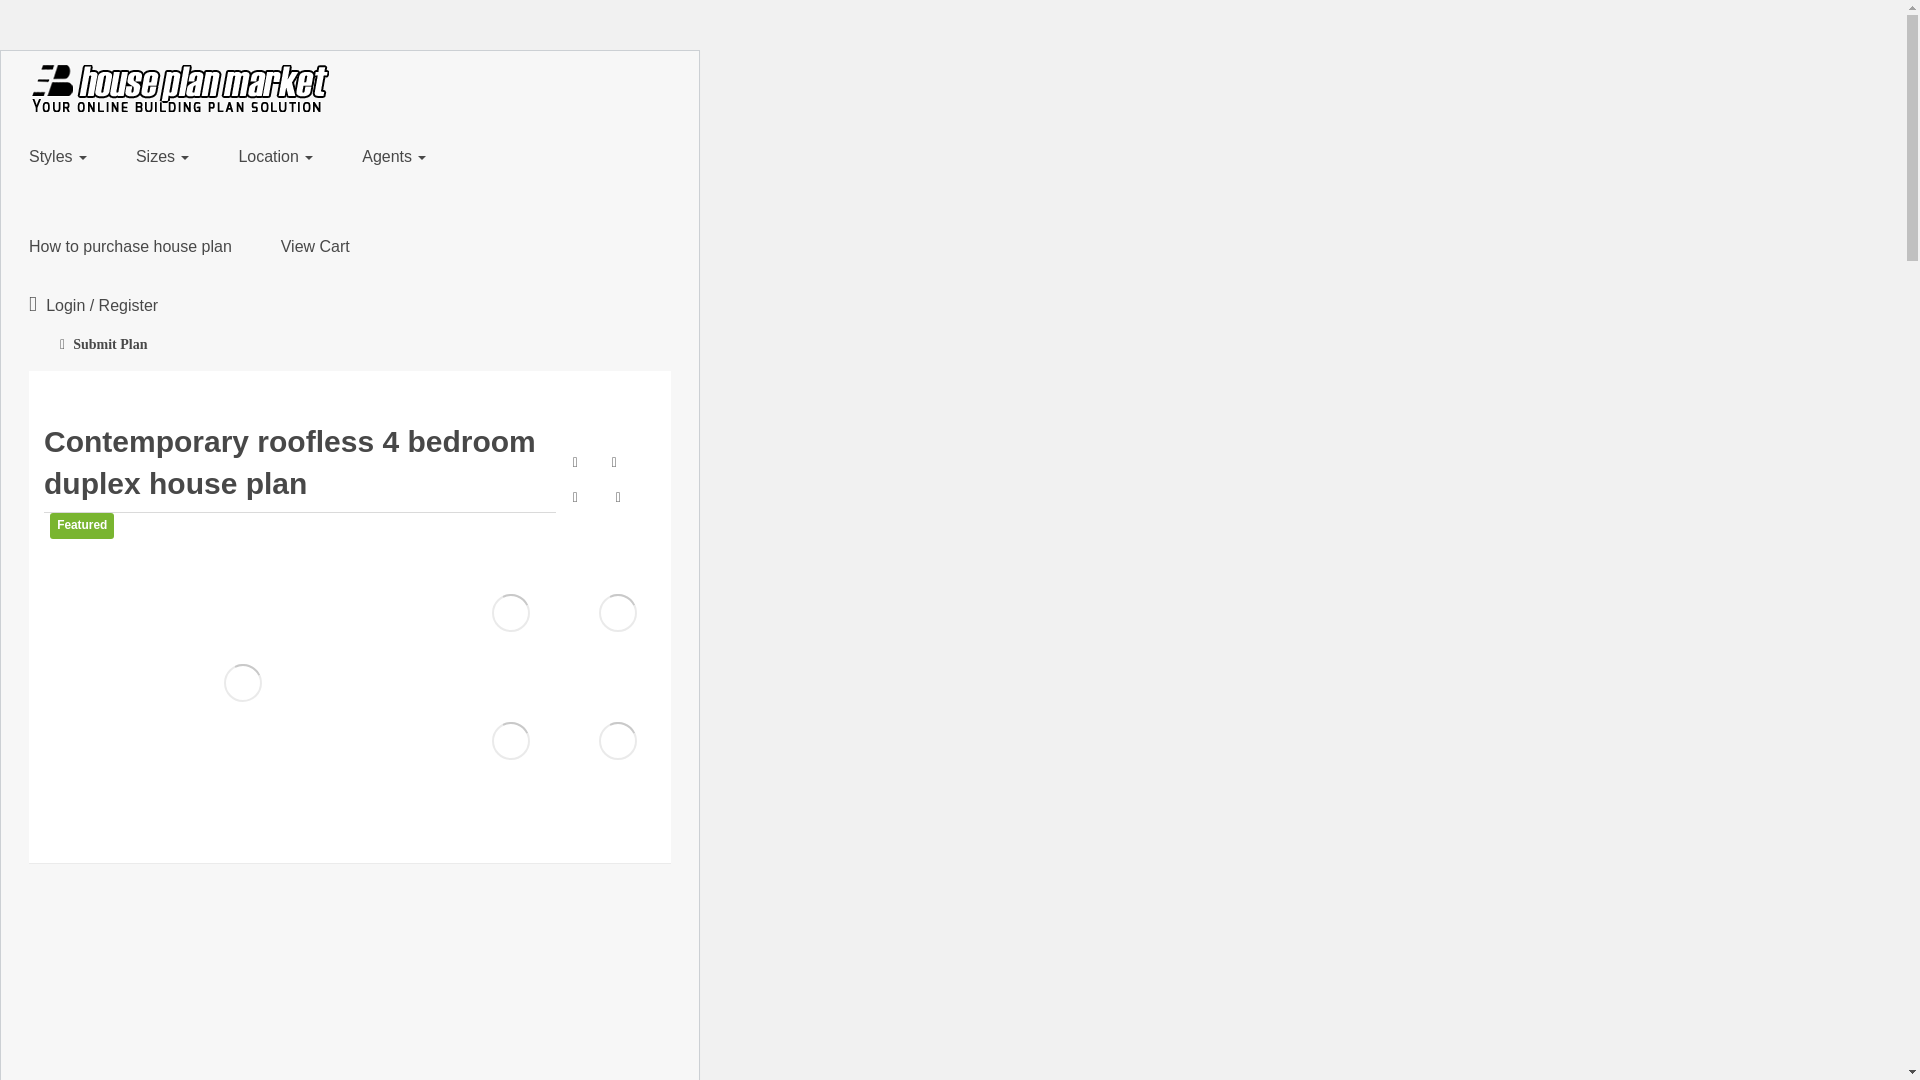 Image resolution: width=1920 pixels, height=1080 pixels. What do you see at coordinates (618, 497) in the screenshot?
I see `Print` at bounding box center [618, 497].